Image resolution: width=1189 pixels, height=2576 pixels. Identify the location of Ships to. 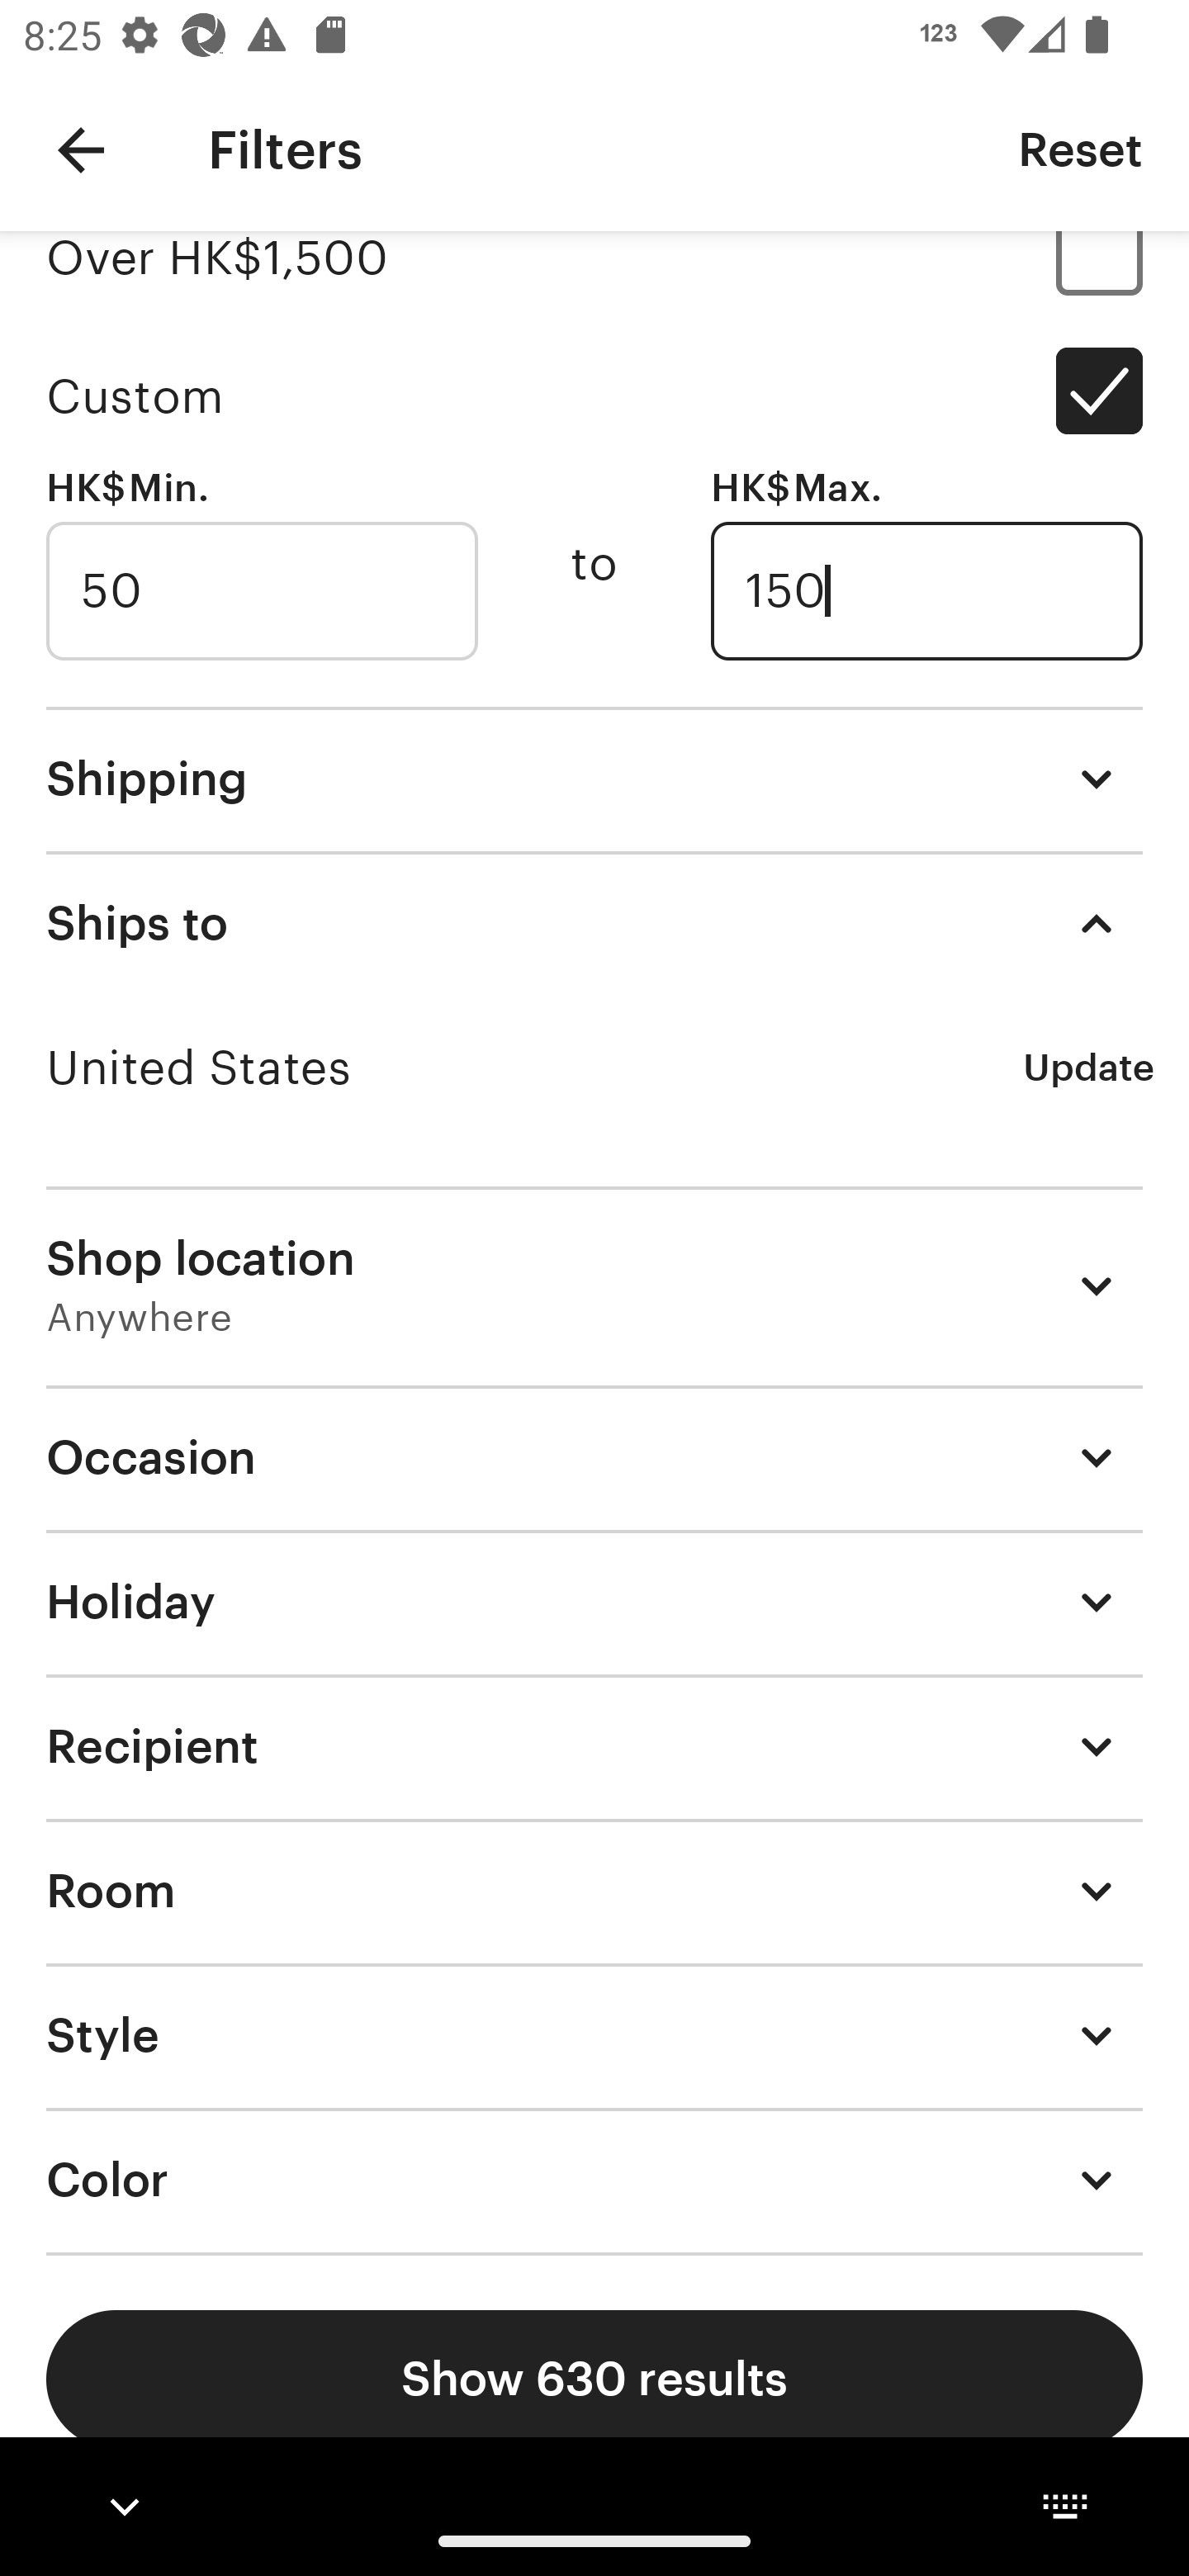
(594, 923).